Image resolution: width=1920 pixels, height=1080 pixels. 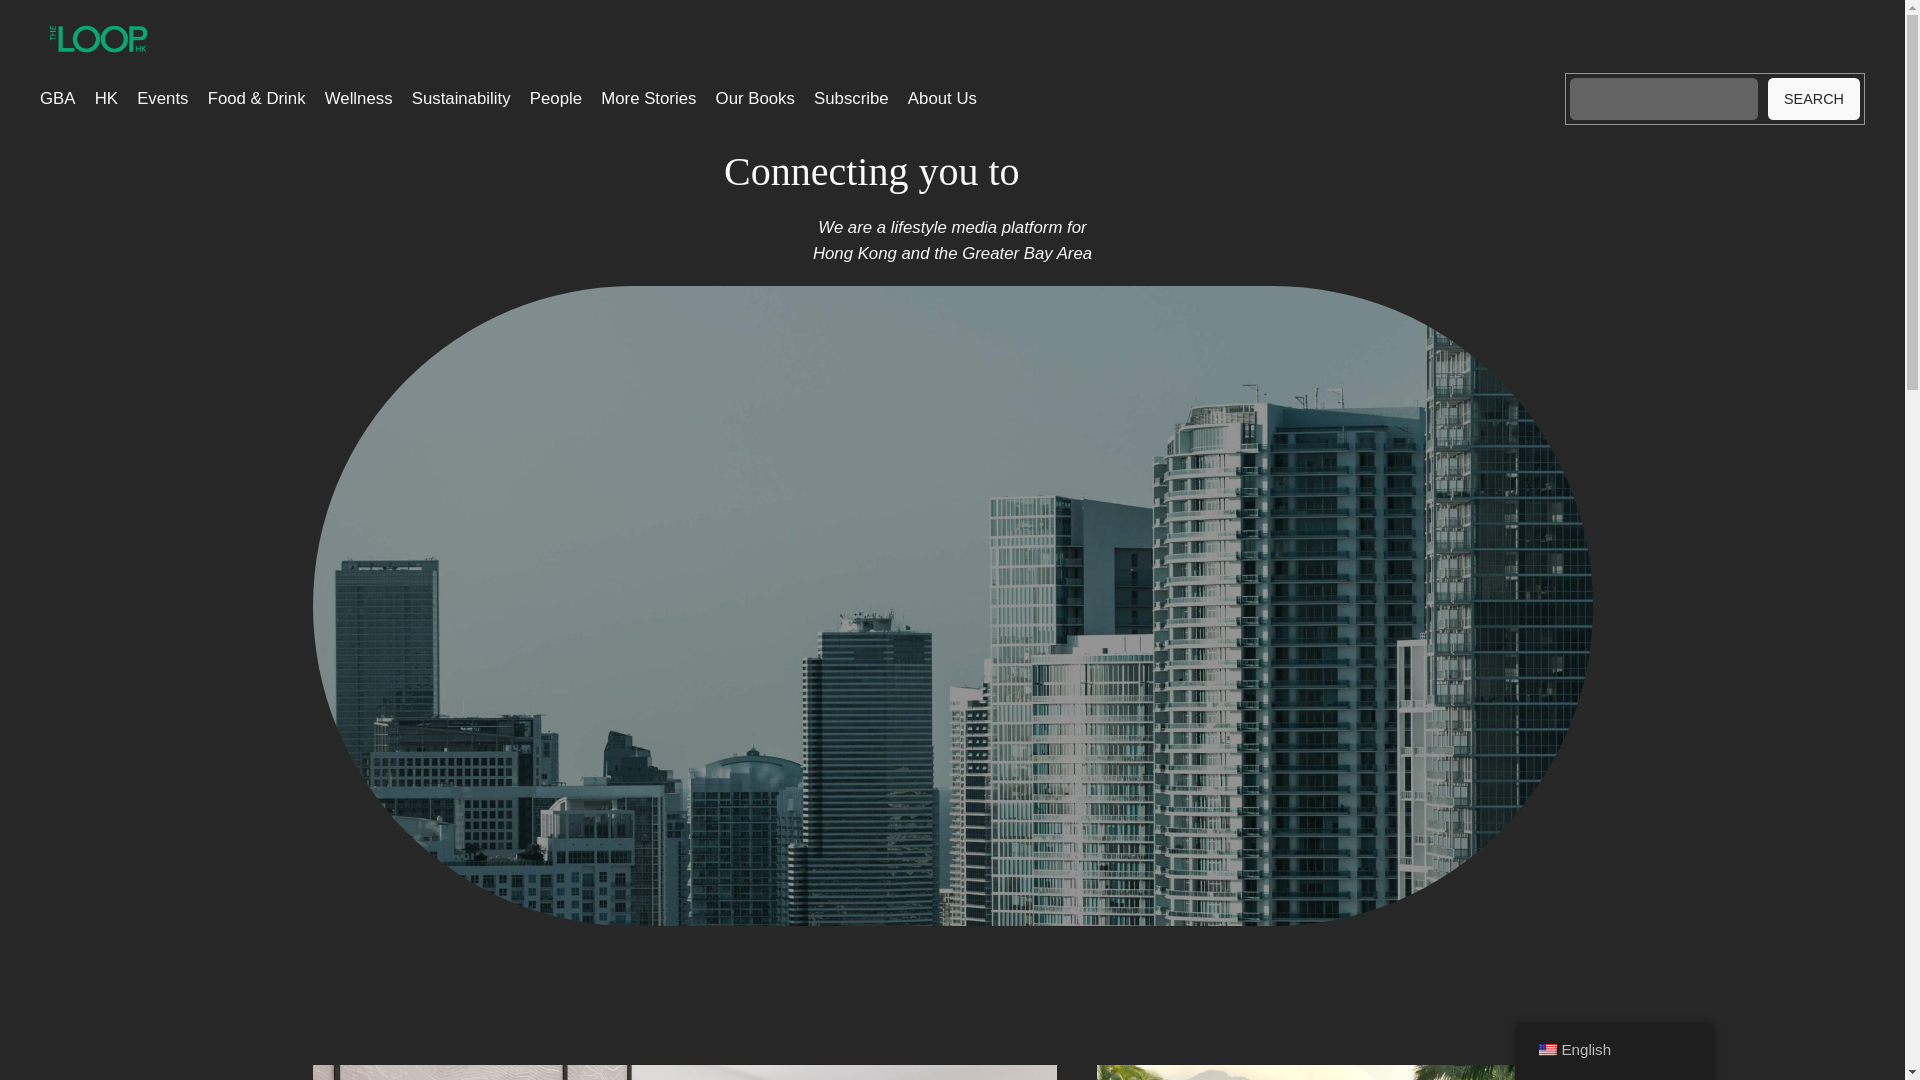 I want to click on Subscribe, so click(x=851, y=99).